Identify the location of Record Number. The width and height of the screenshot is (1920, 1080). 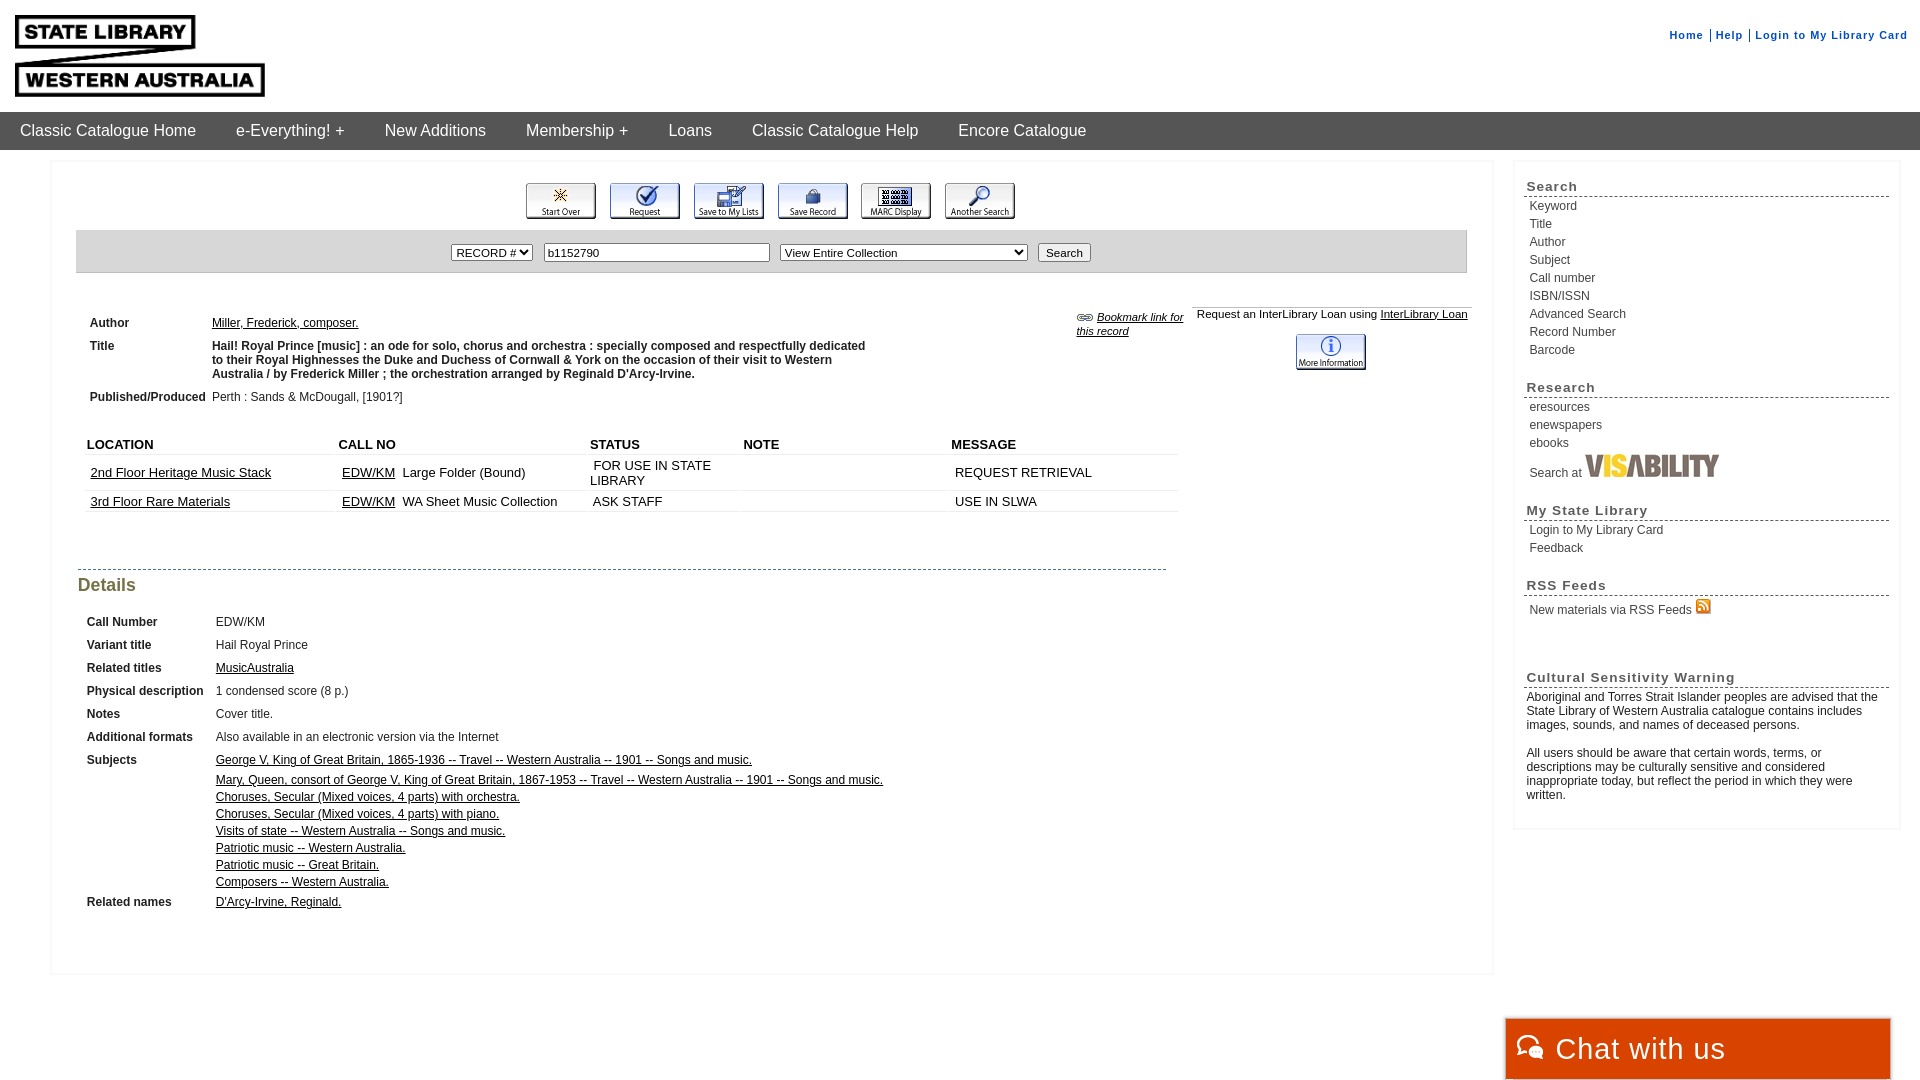
(1708, 332).